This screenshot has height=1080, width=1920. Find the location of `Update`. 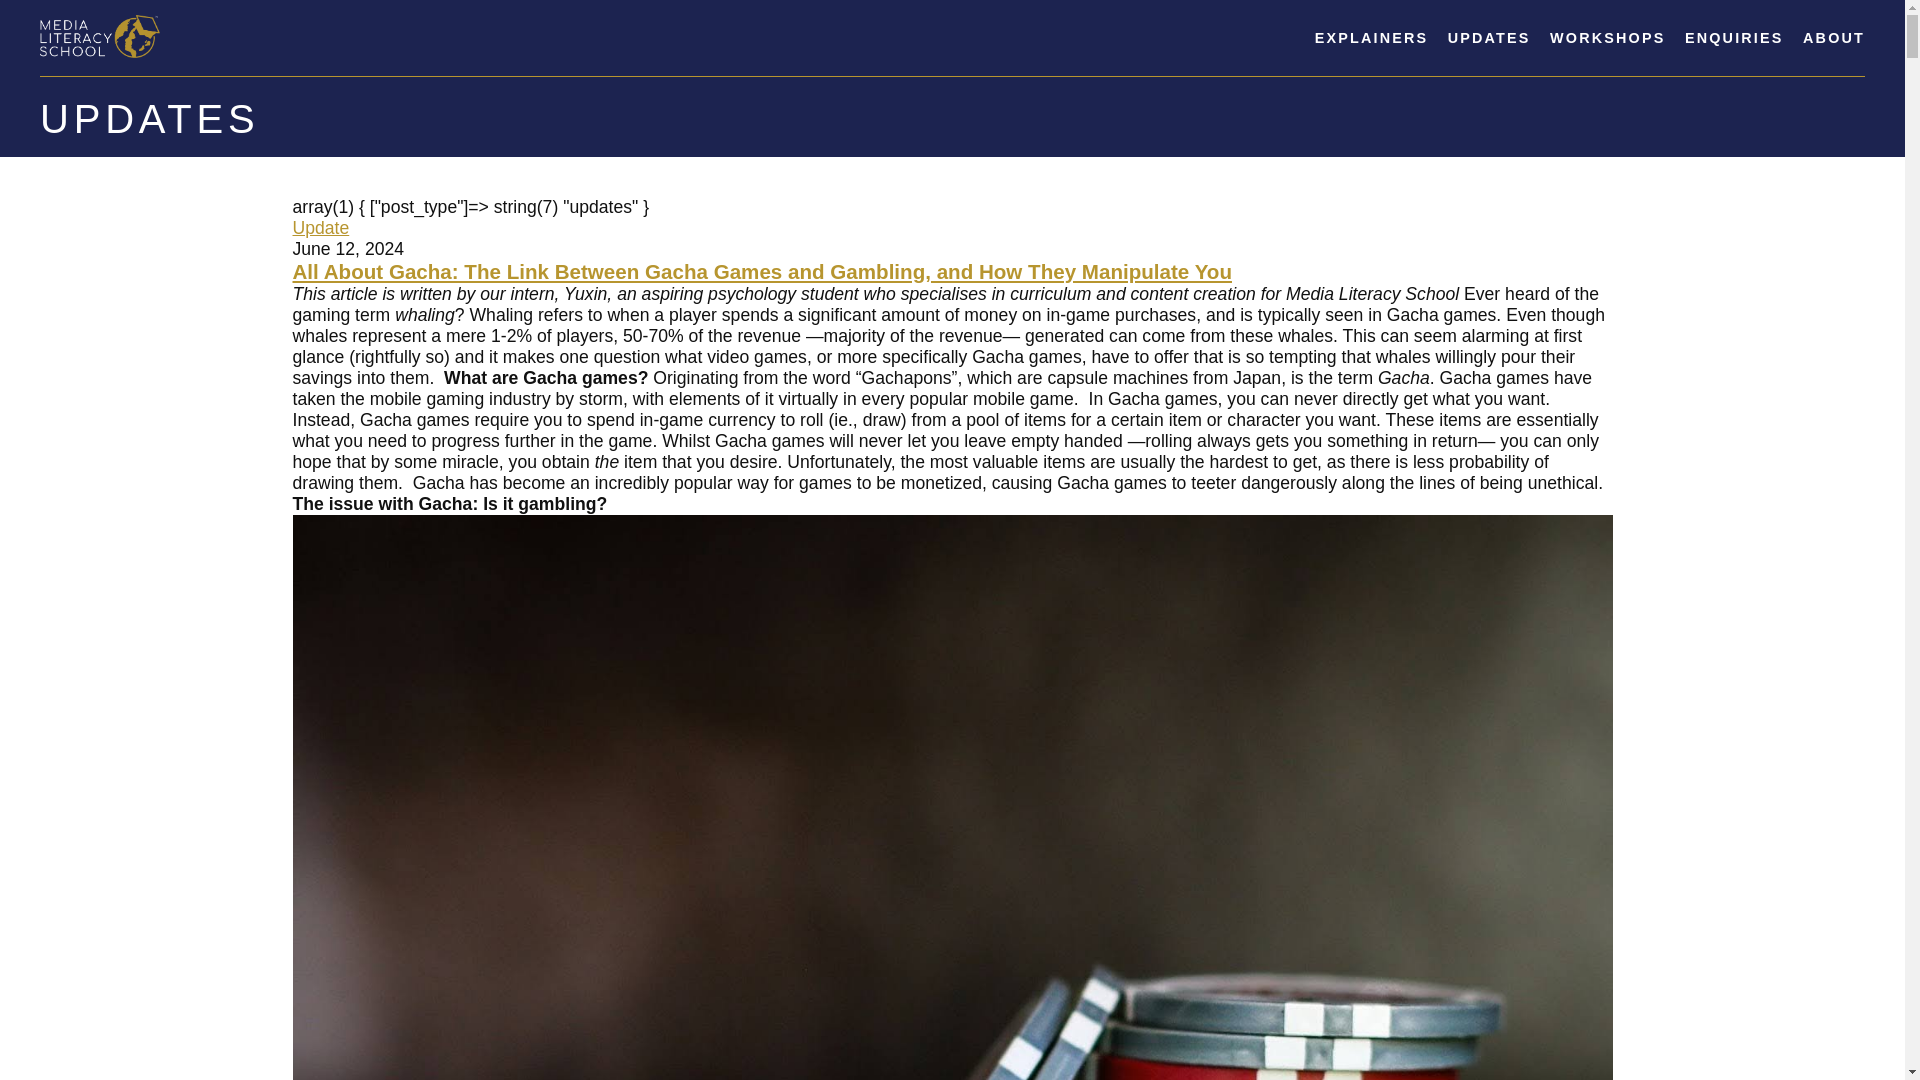

Update is located at coordinates (320, 228).